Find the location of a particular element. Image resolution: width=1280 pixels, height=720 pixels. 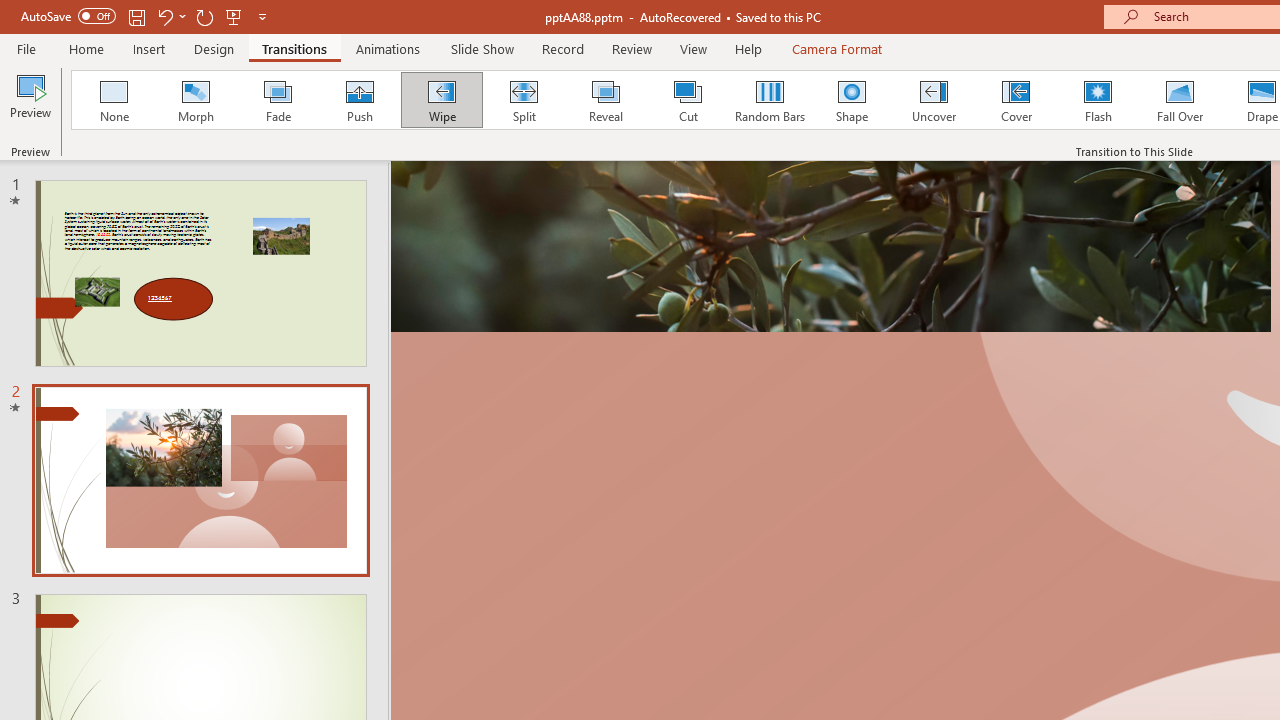

Split is located at coordinates (523, 100).